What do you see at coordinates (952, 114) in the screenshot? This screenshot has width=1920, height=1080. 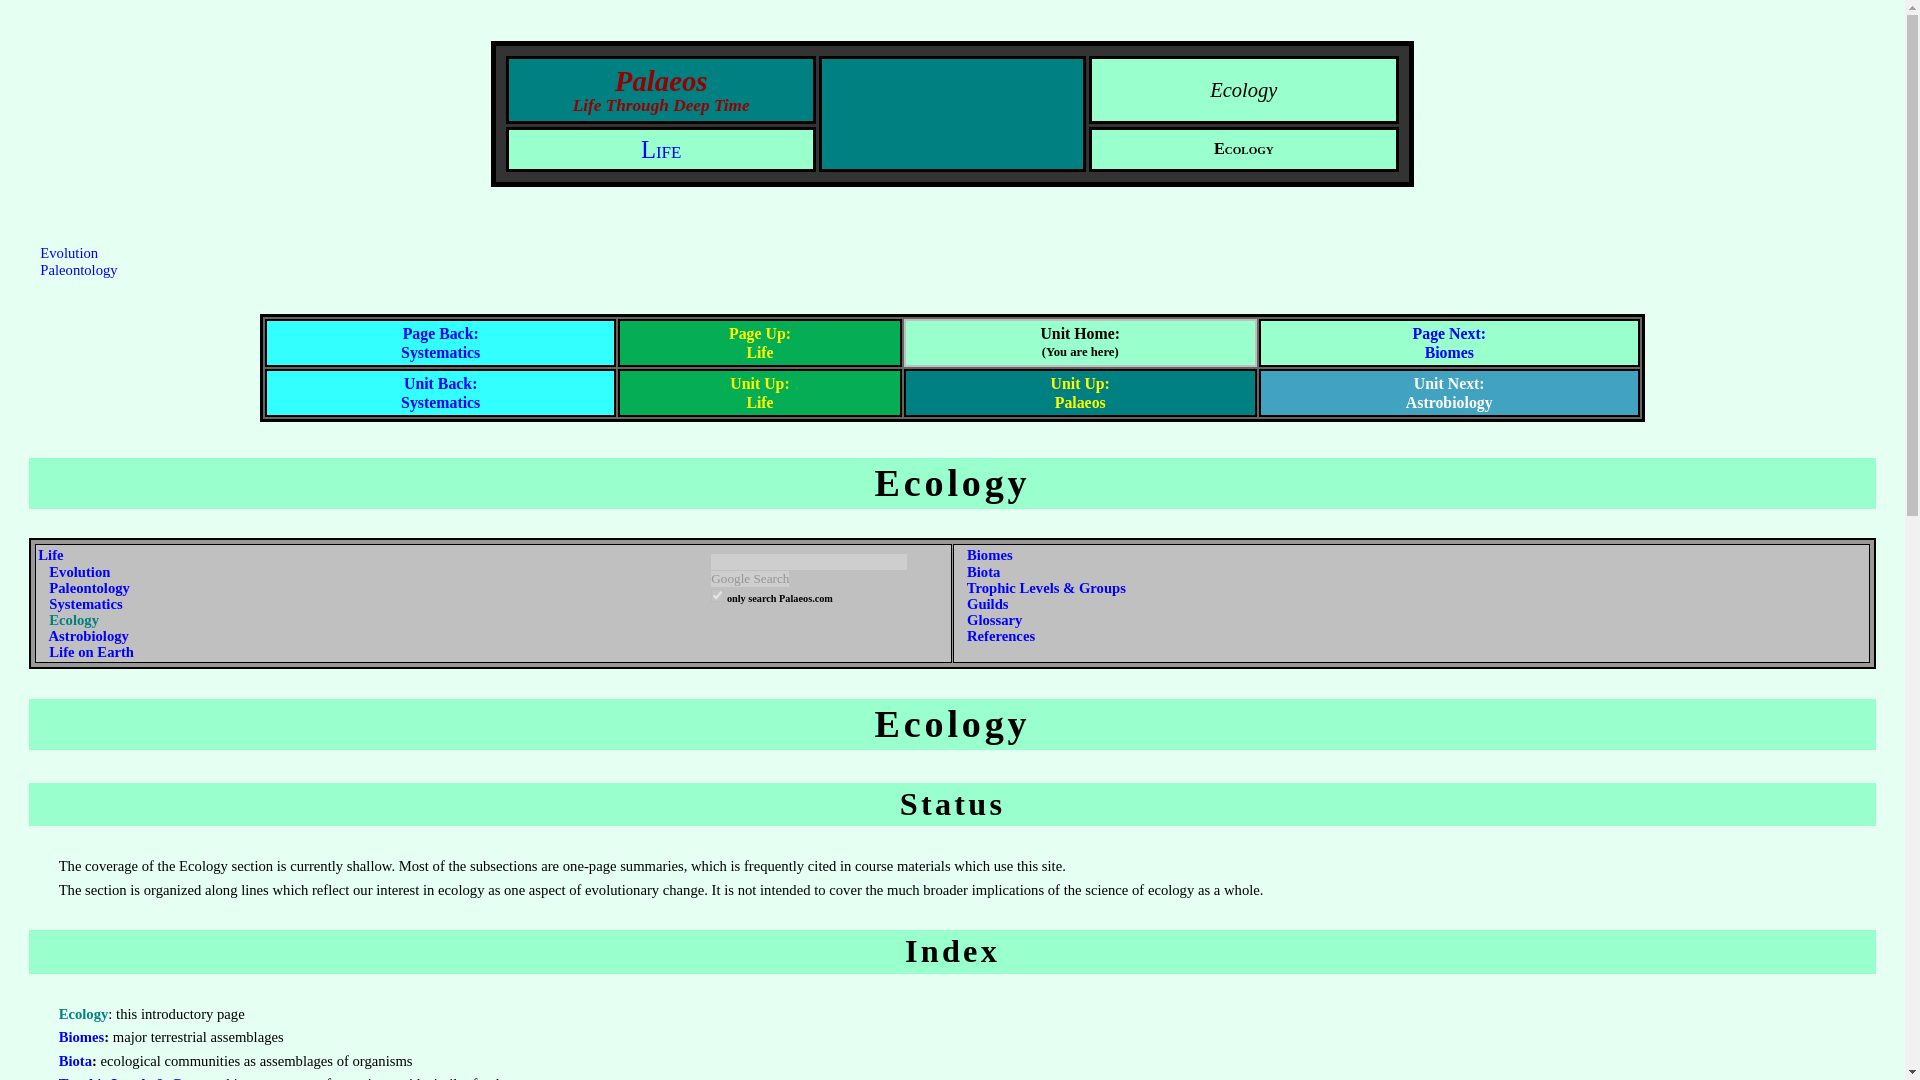 I see `Palaeos` at bounding box center [952, 114].